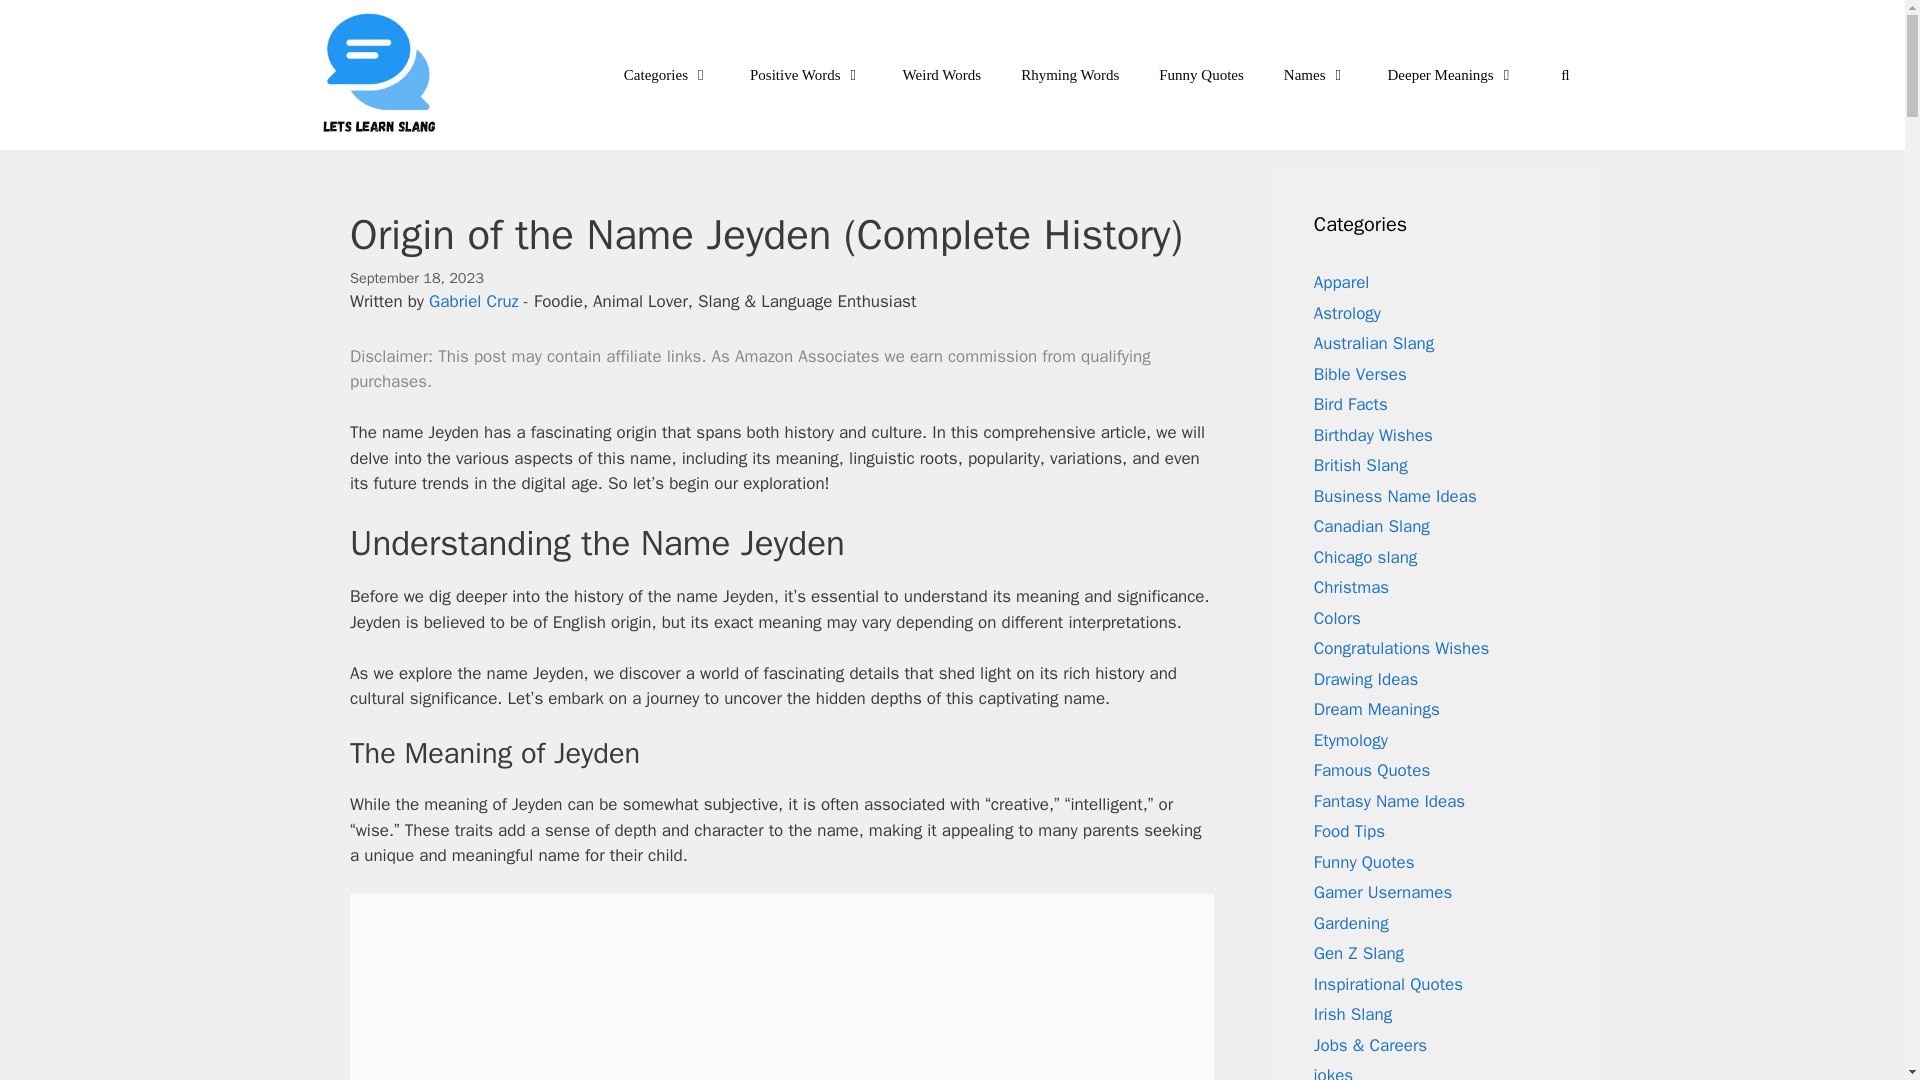  What do you see at coordinates (386, 75) in the screenshot?
I see `Lets Learn Slang` at bounding box center [386, 75].